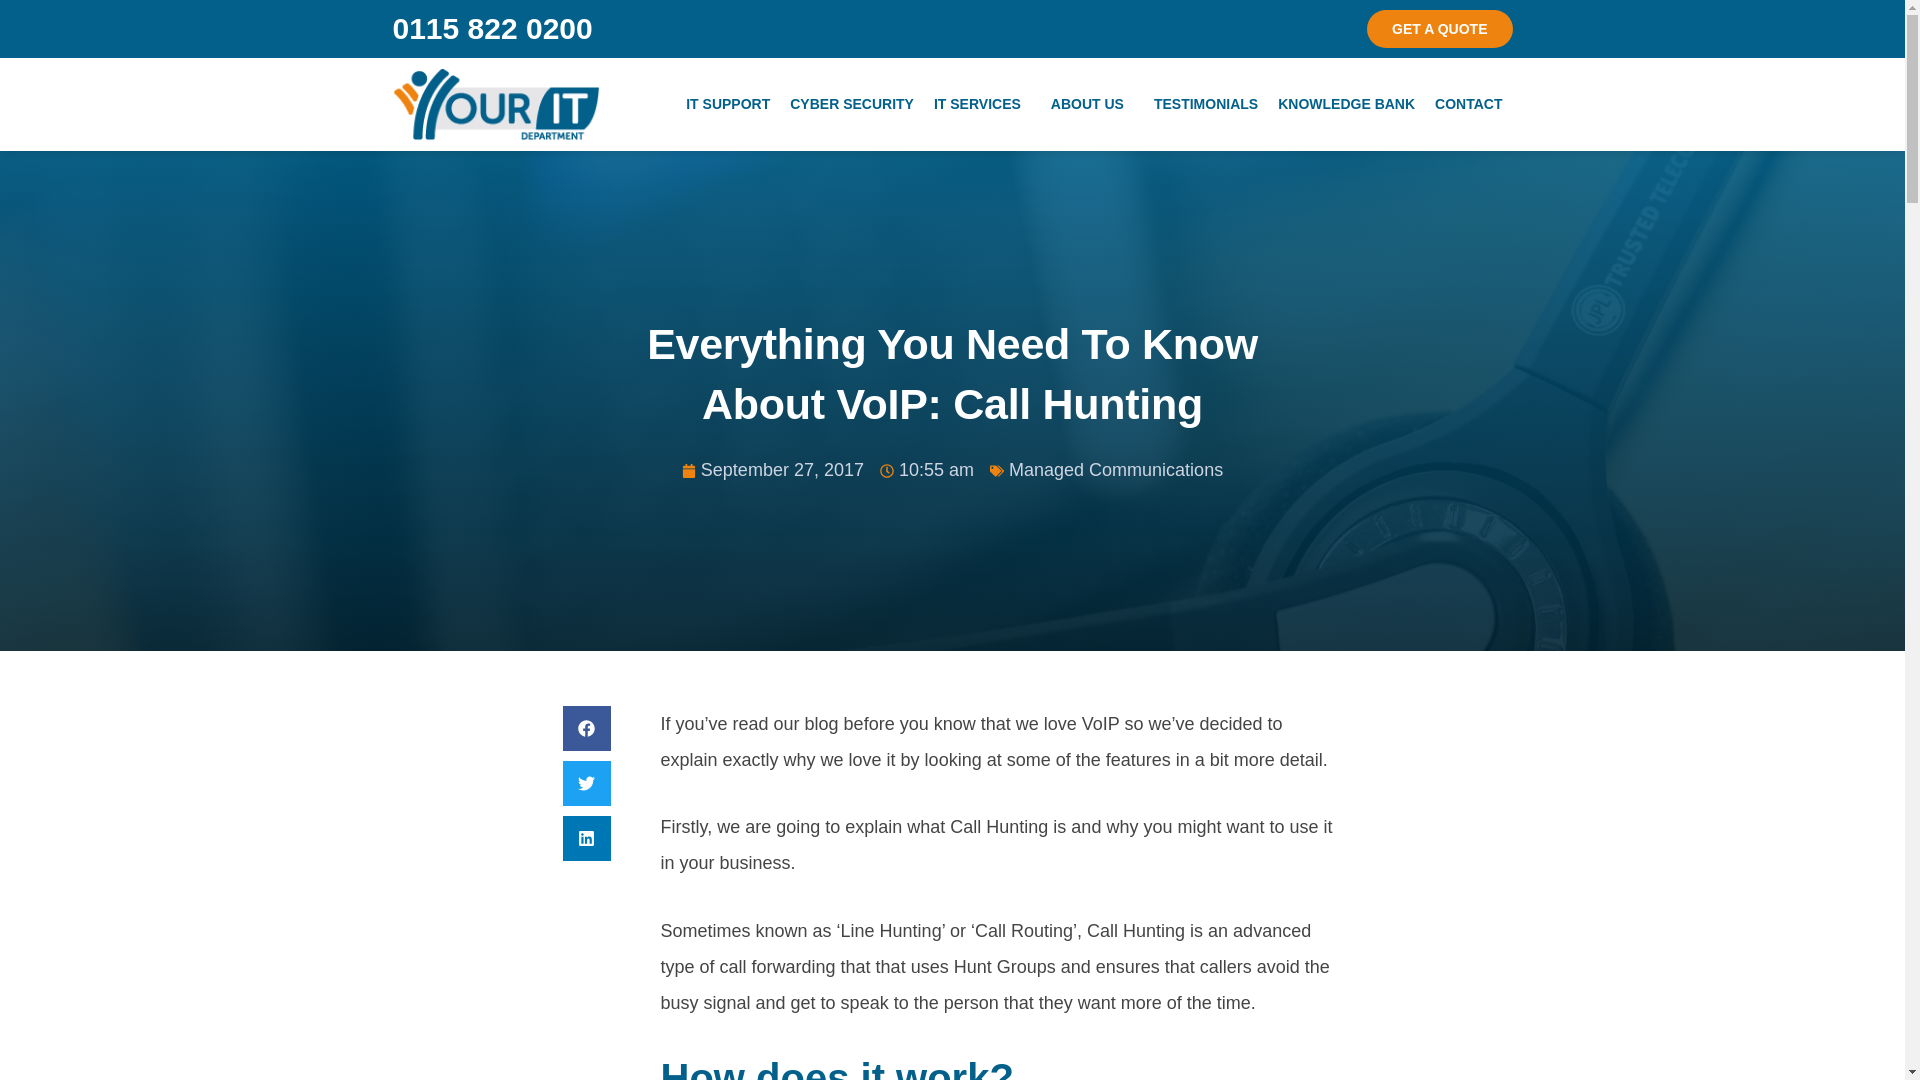 This screenshot has width=1920, height=1080. Describe the element at coordinates (1440, 28) in the screenshot. I see `GET A QUOTE` at that location.